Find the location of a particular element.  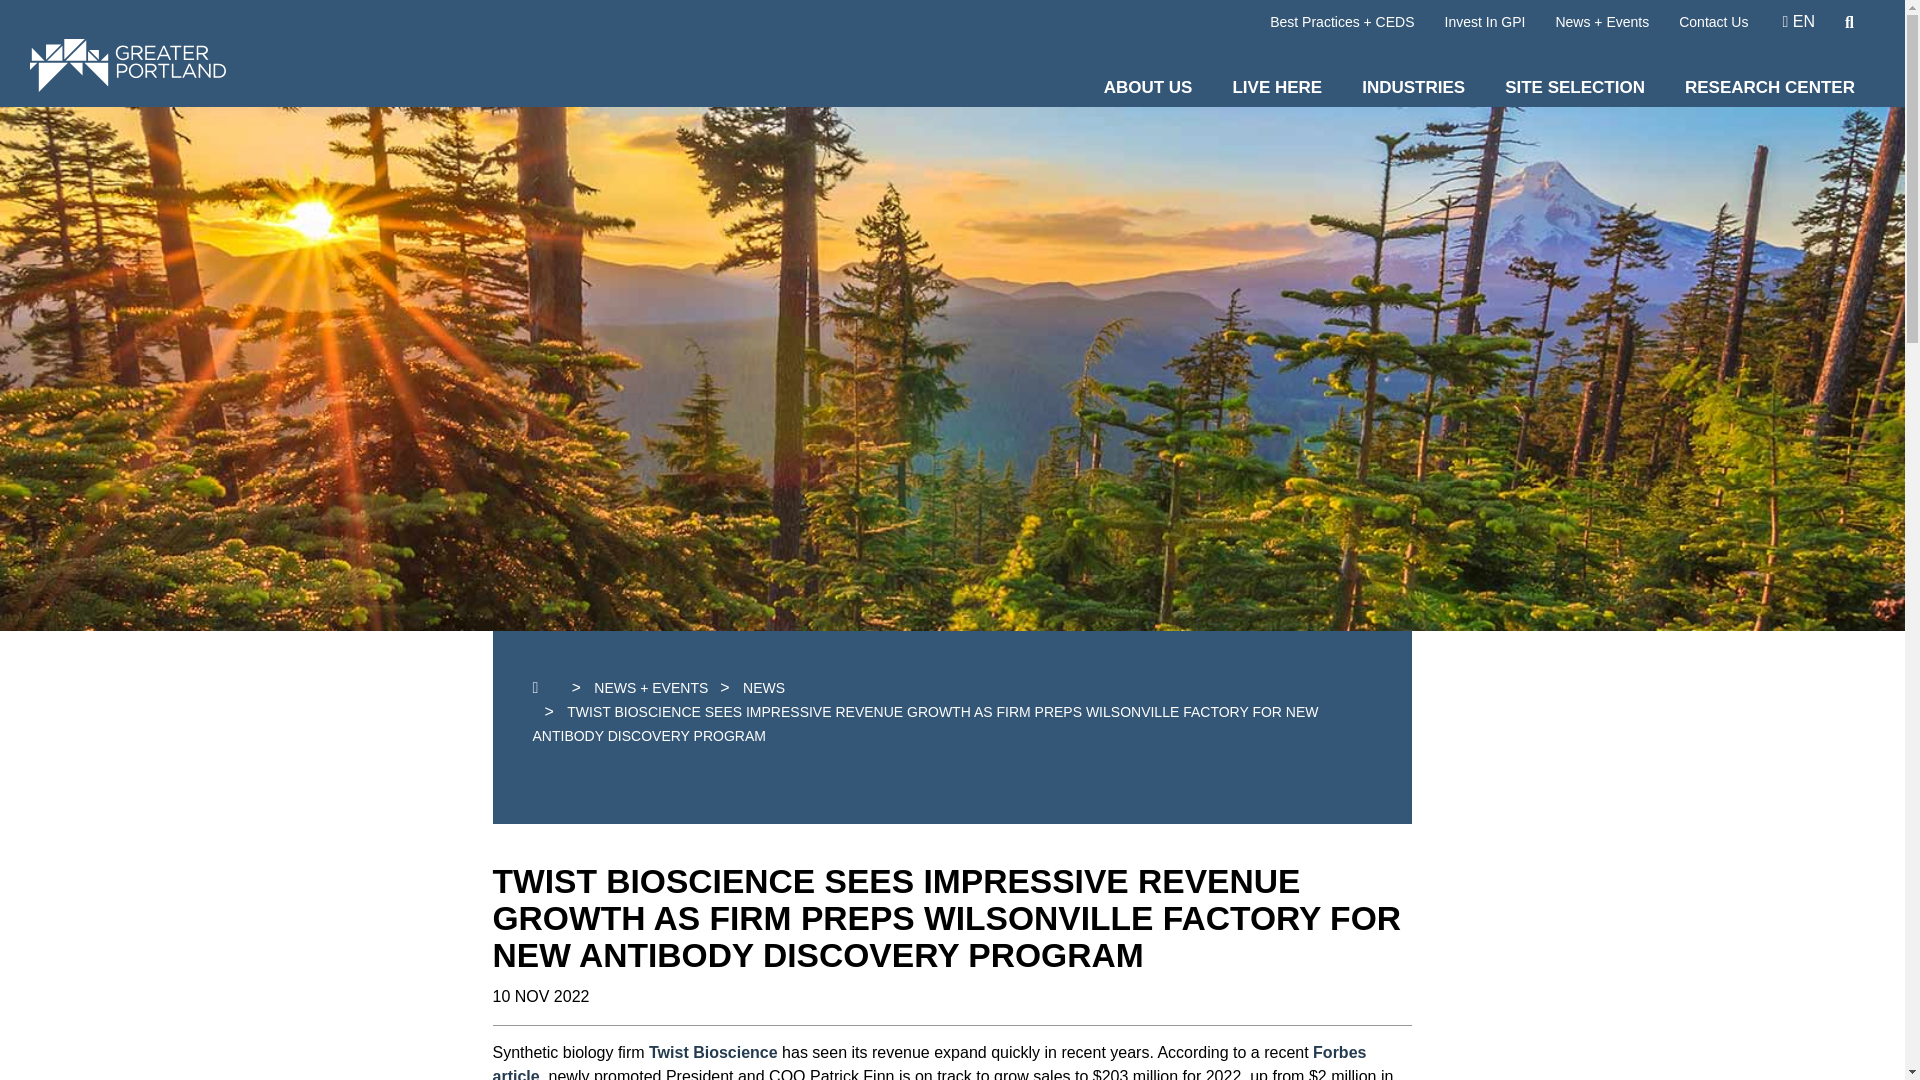

INDUSTRIES is located at coordinates (1413, 80).